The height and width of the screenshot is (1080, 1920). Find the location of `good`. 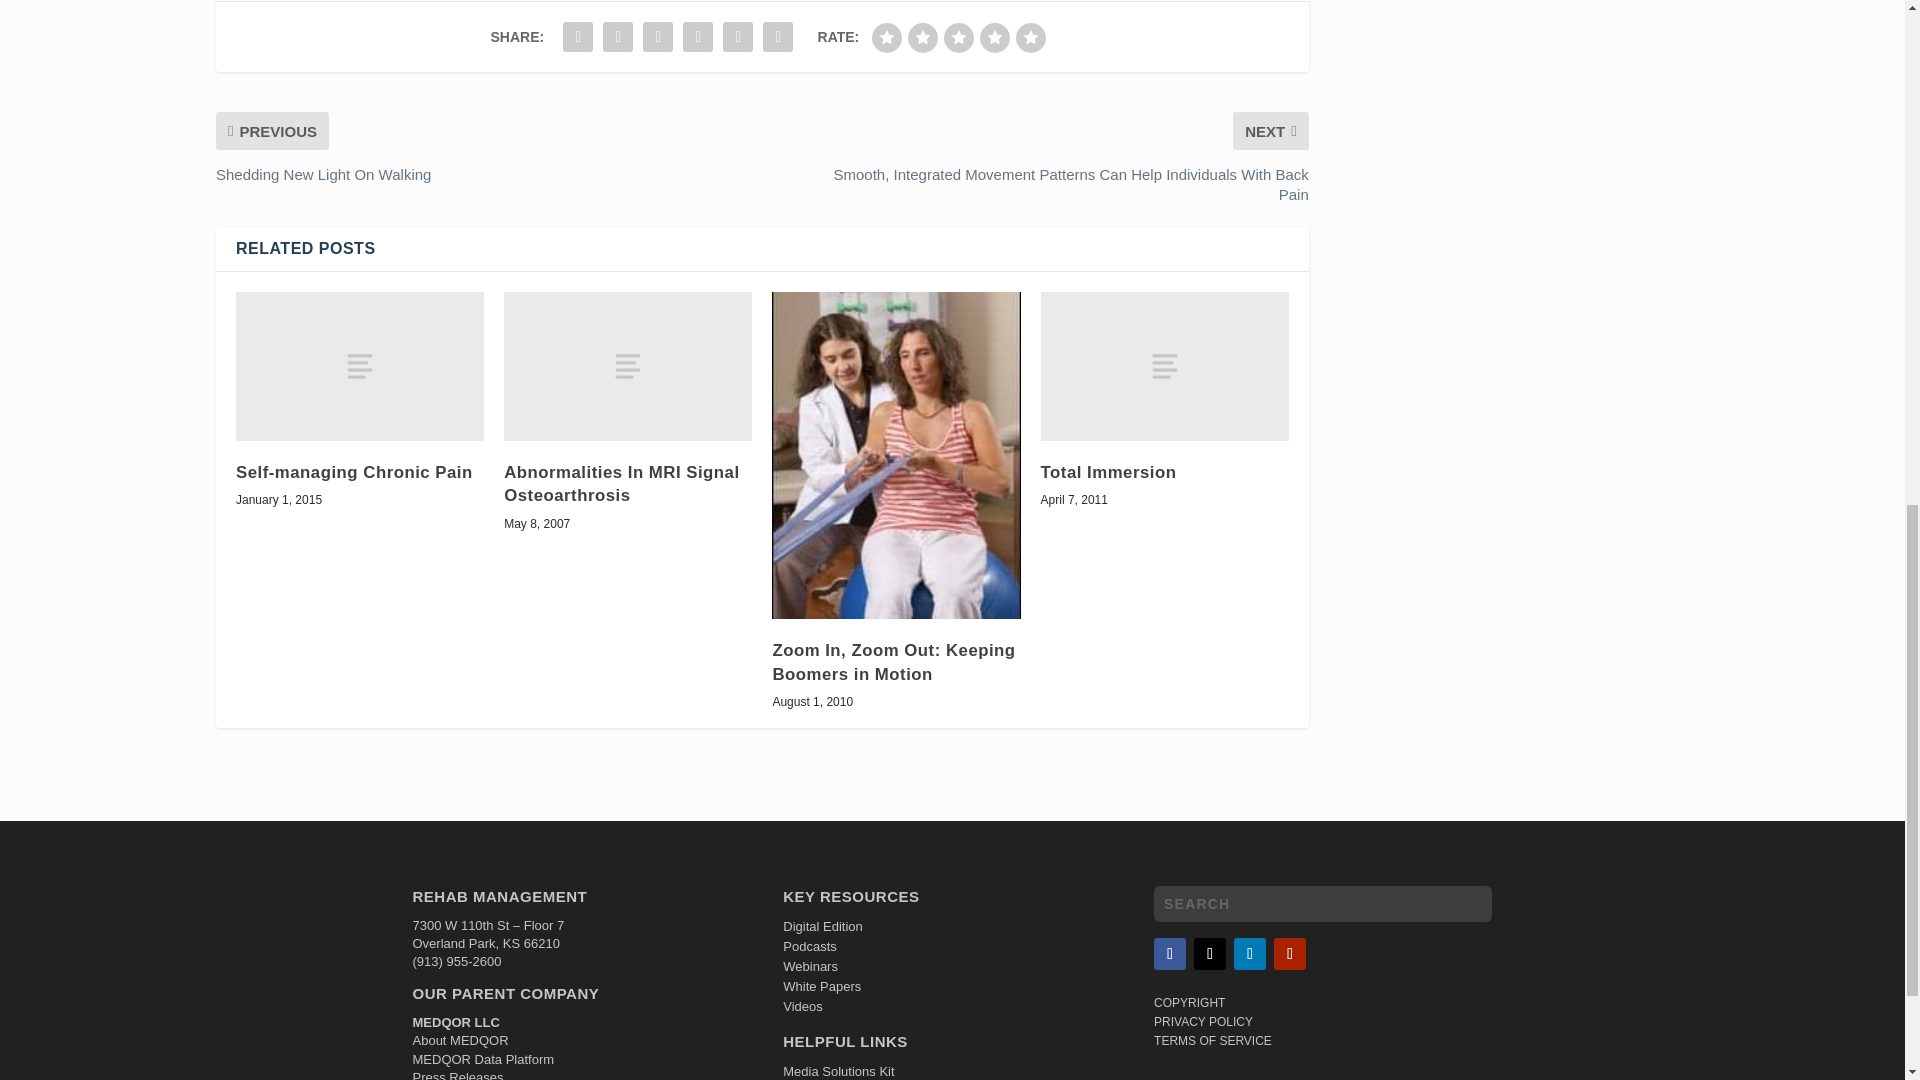

good is located at coordinates (994, 37).